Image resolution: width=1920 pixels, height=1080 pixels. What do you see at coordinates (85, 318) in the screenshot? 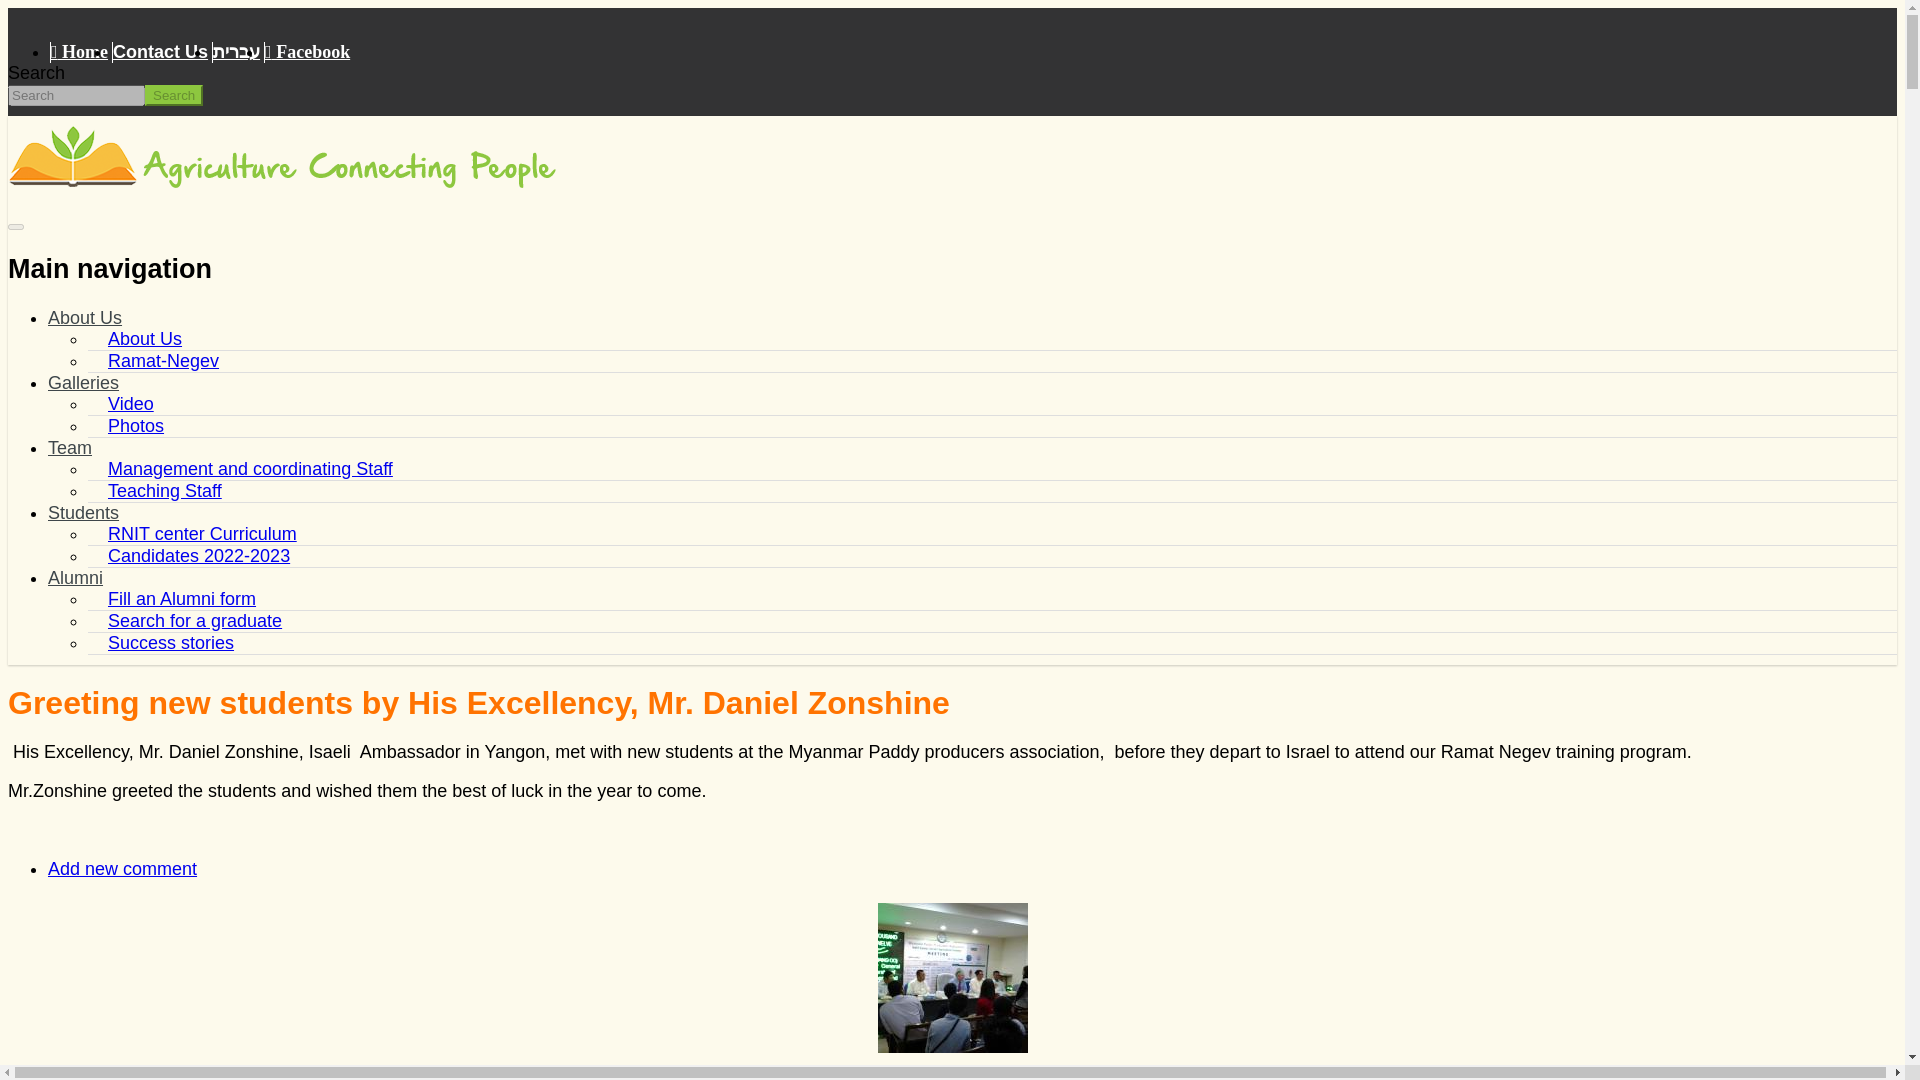
I see `Who Are we?` at bounding box center [85, 318].